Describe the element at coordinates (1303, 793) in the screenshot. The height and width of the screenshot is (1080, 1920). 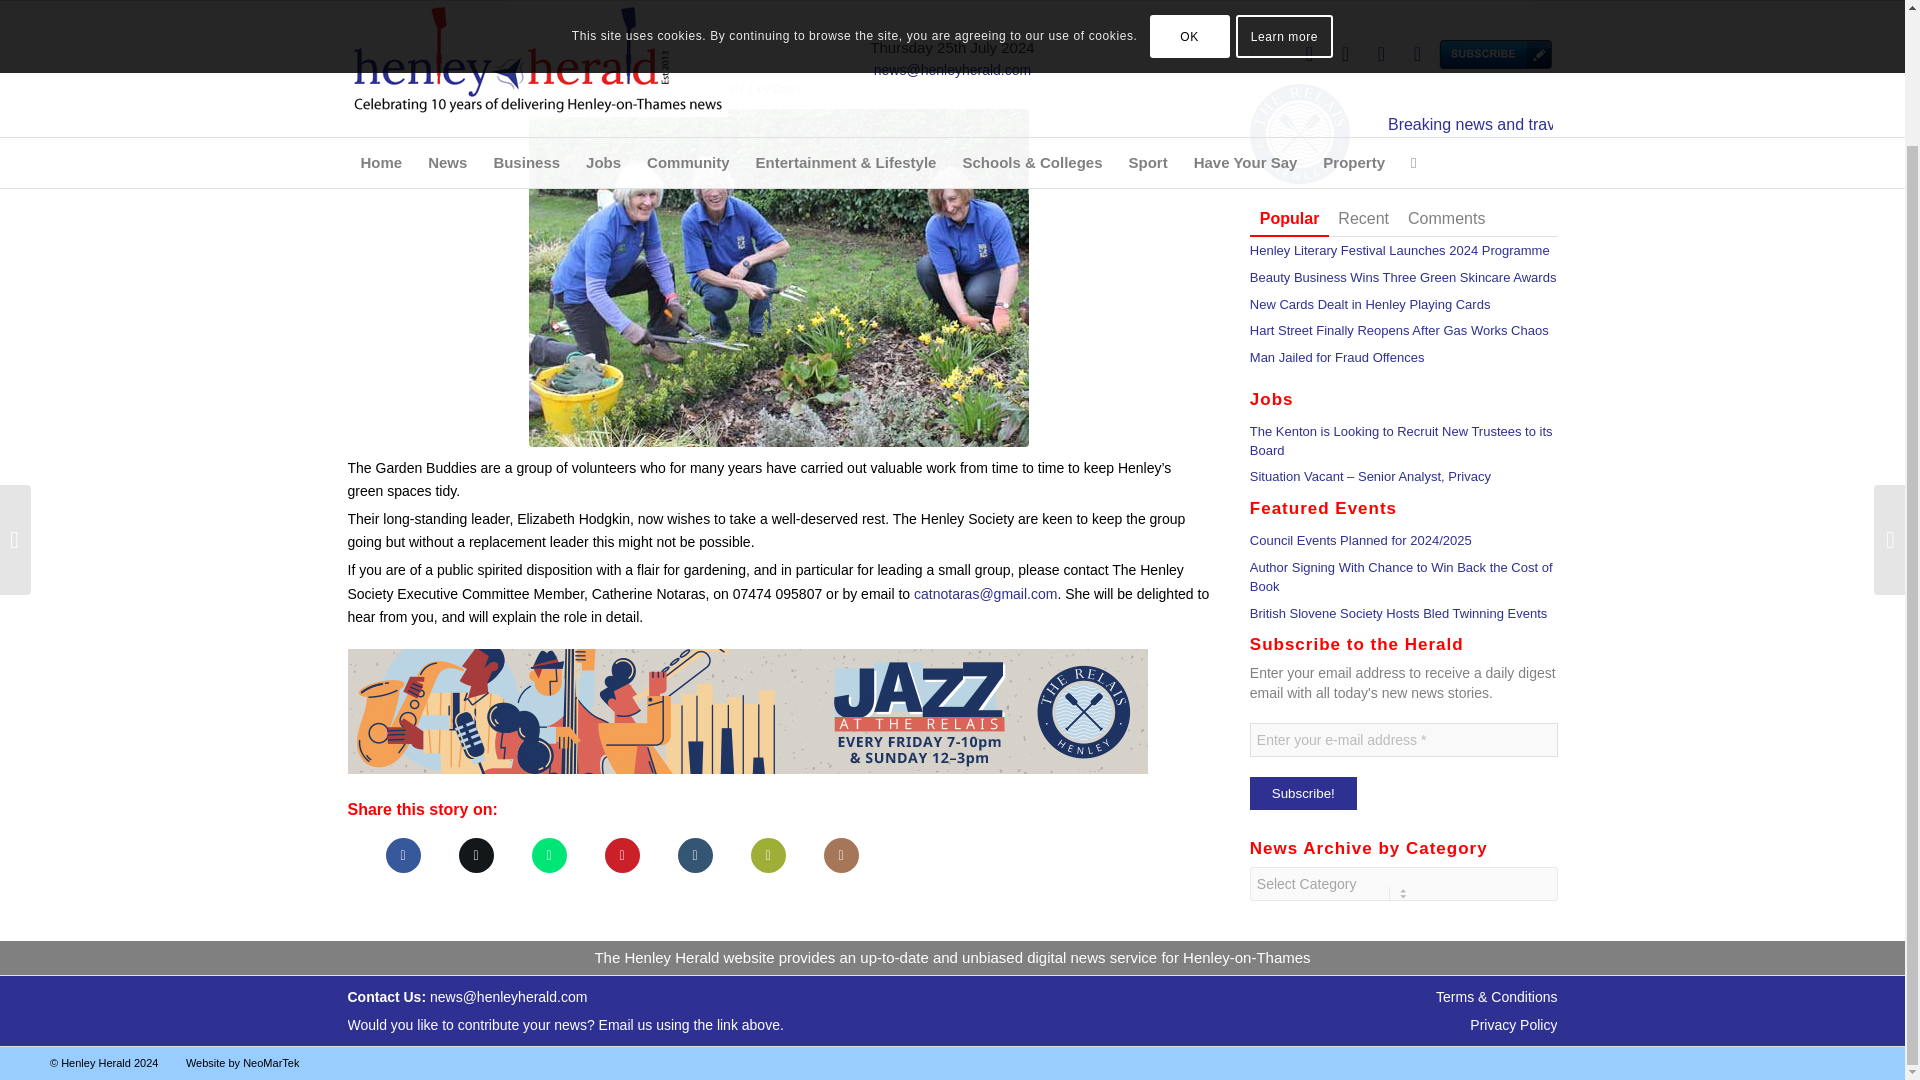
I see `Subscribe!` at that location.